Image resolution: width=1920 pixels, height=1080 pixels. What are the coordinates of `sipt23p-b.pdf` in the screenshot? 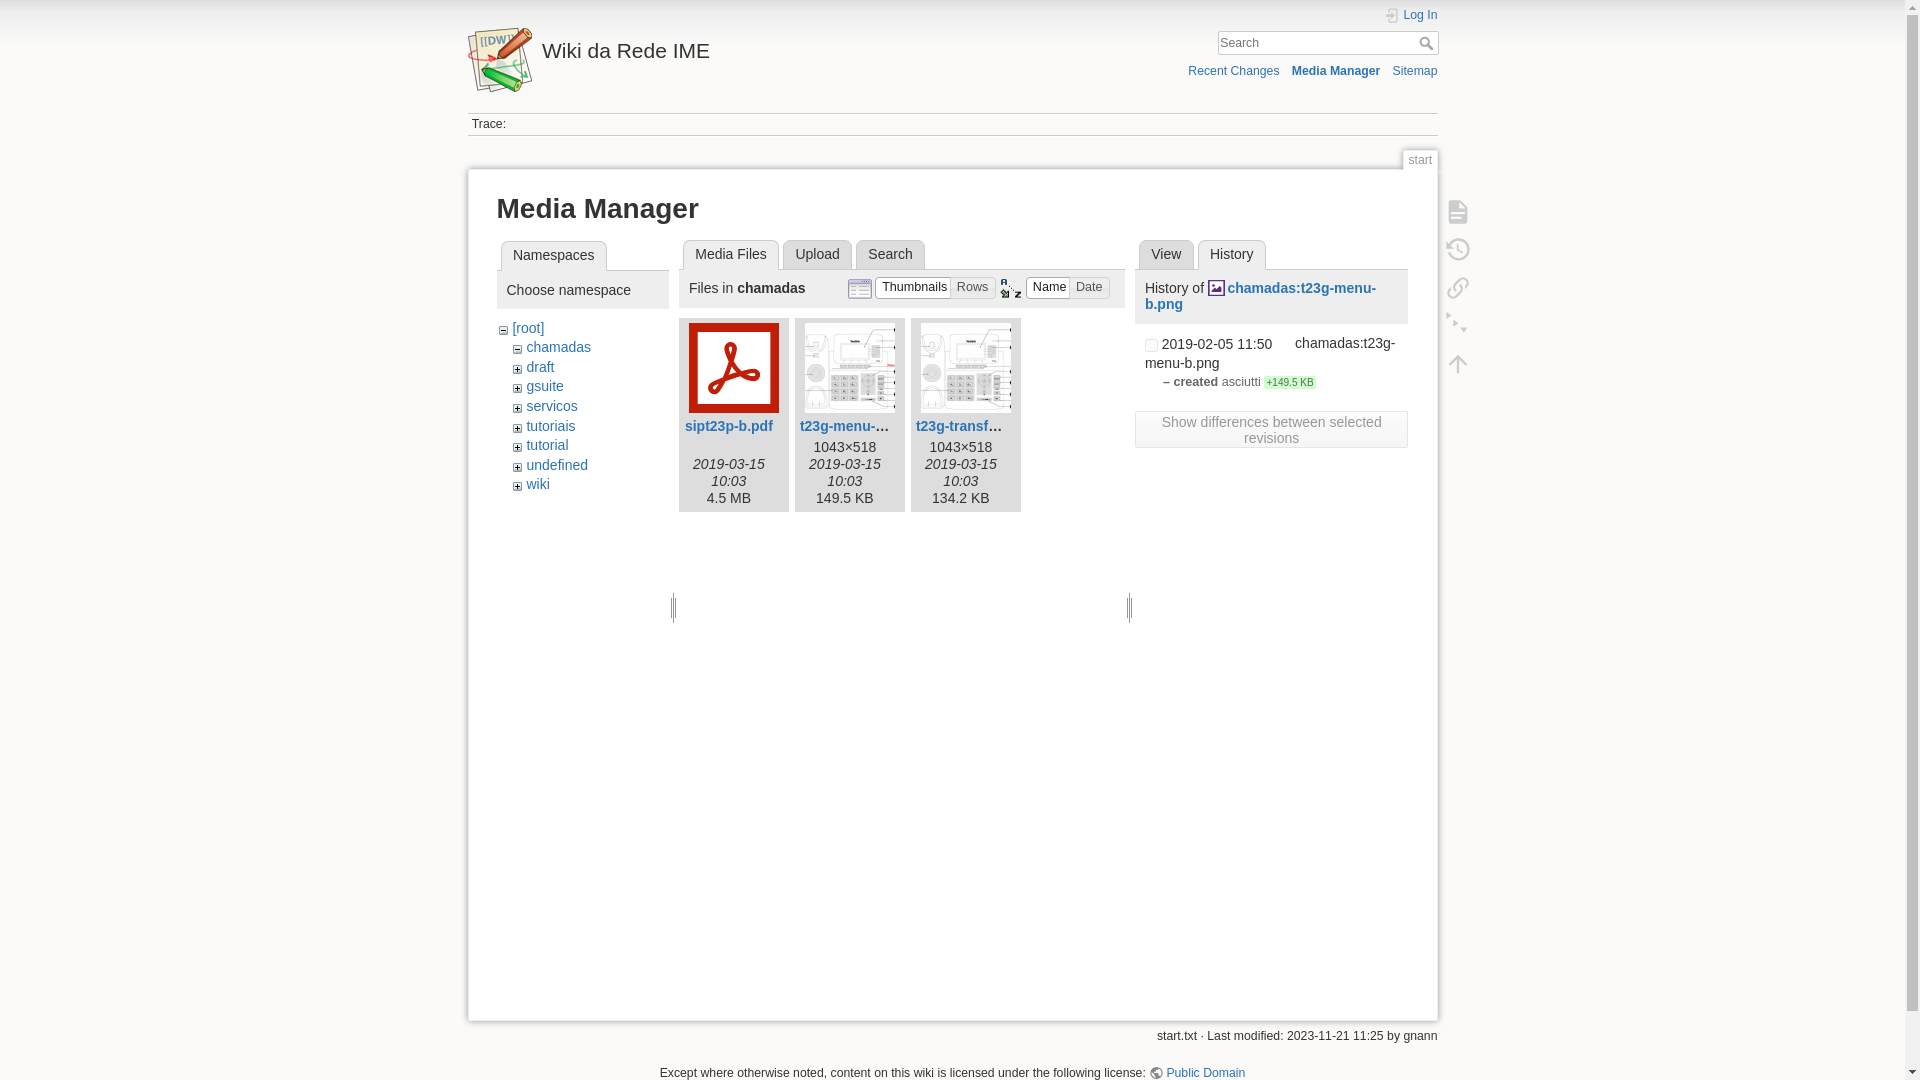 It's located at (729, 426).